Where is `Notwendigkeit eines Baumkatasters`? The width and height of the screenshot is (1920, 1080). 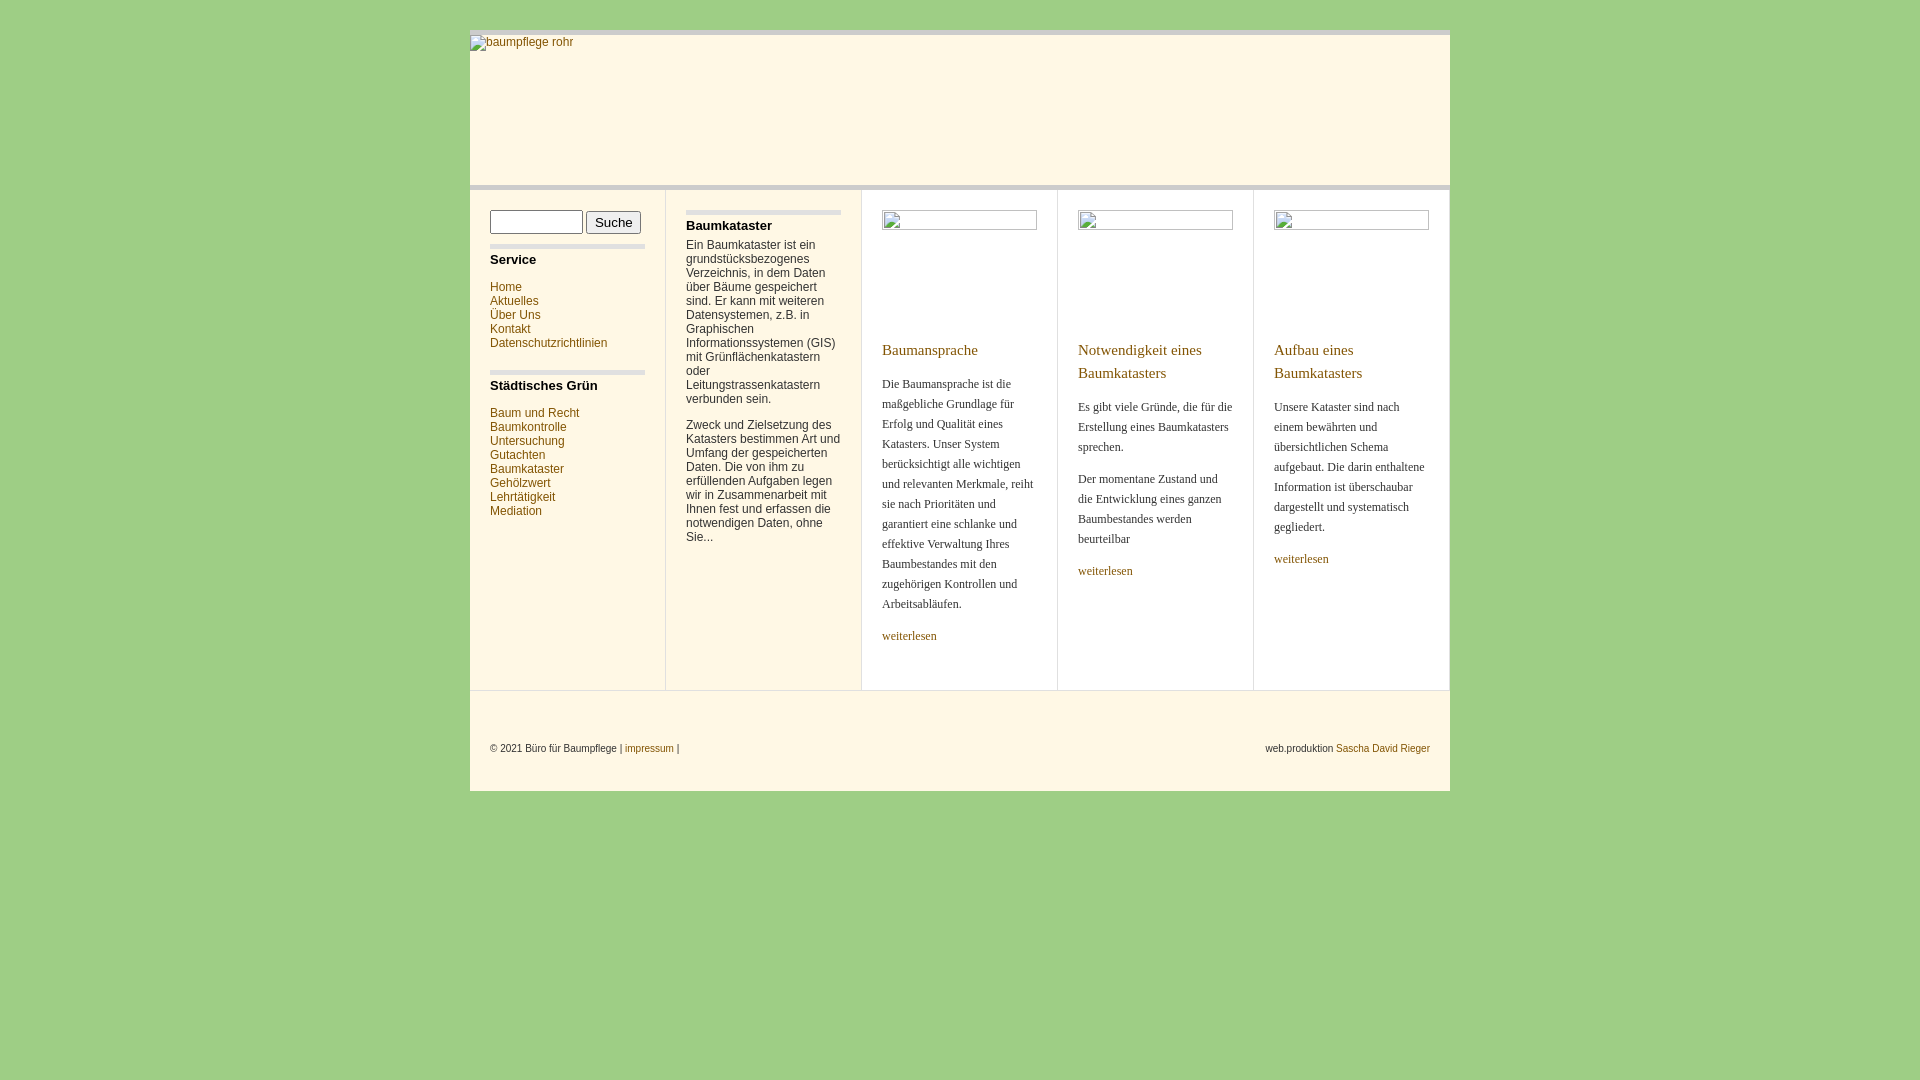 Notwendigkeit eines Baumkatasters is located at coordinates (1140, 362).